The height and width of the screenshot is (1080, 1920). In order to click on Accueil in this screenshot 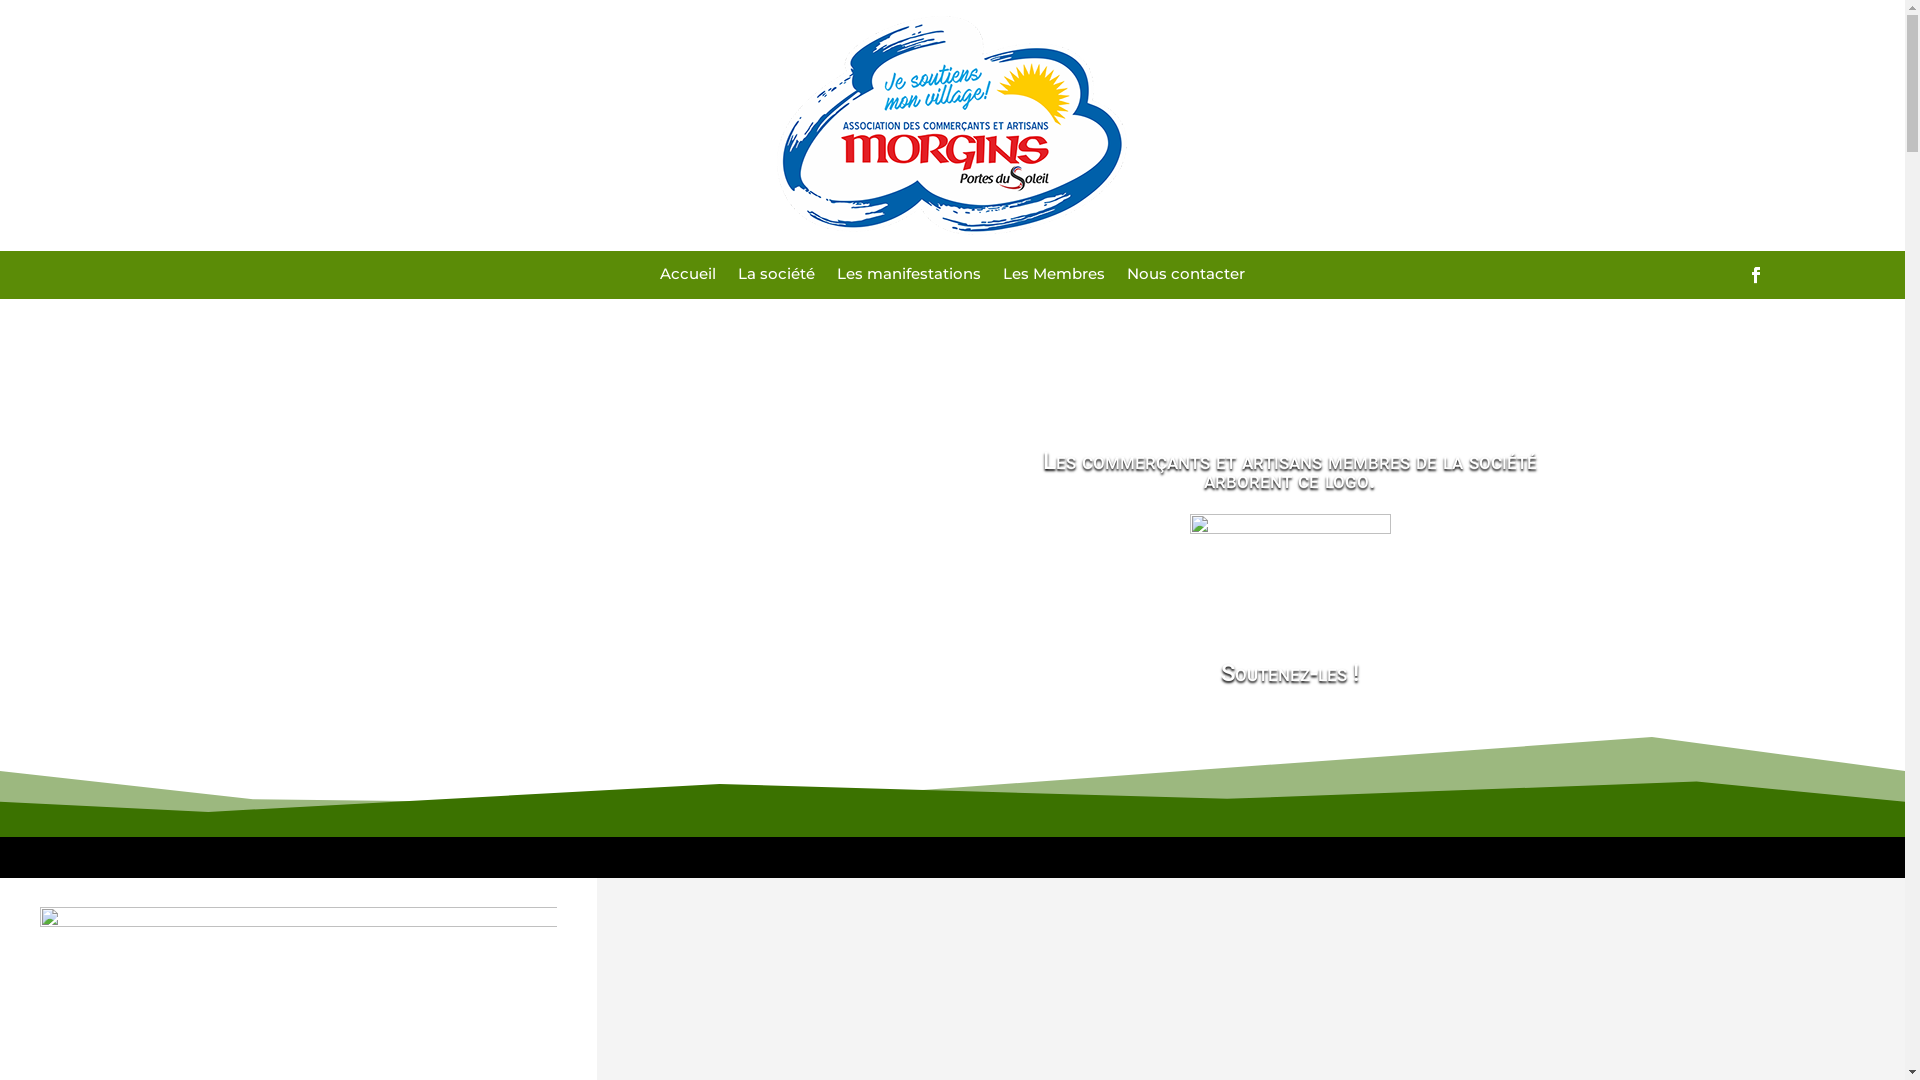, I will do `click(688, 278)`.